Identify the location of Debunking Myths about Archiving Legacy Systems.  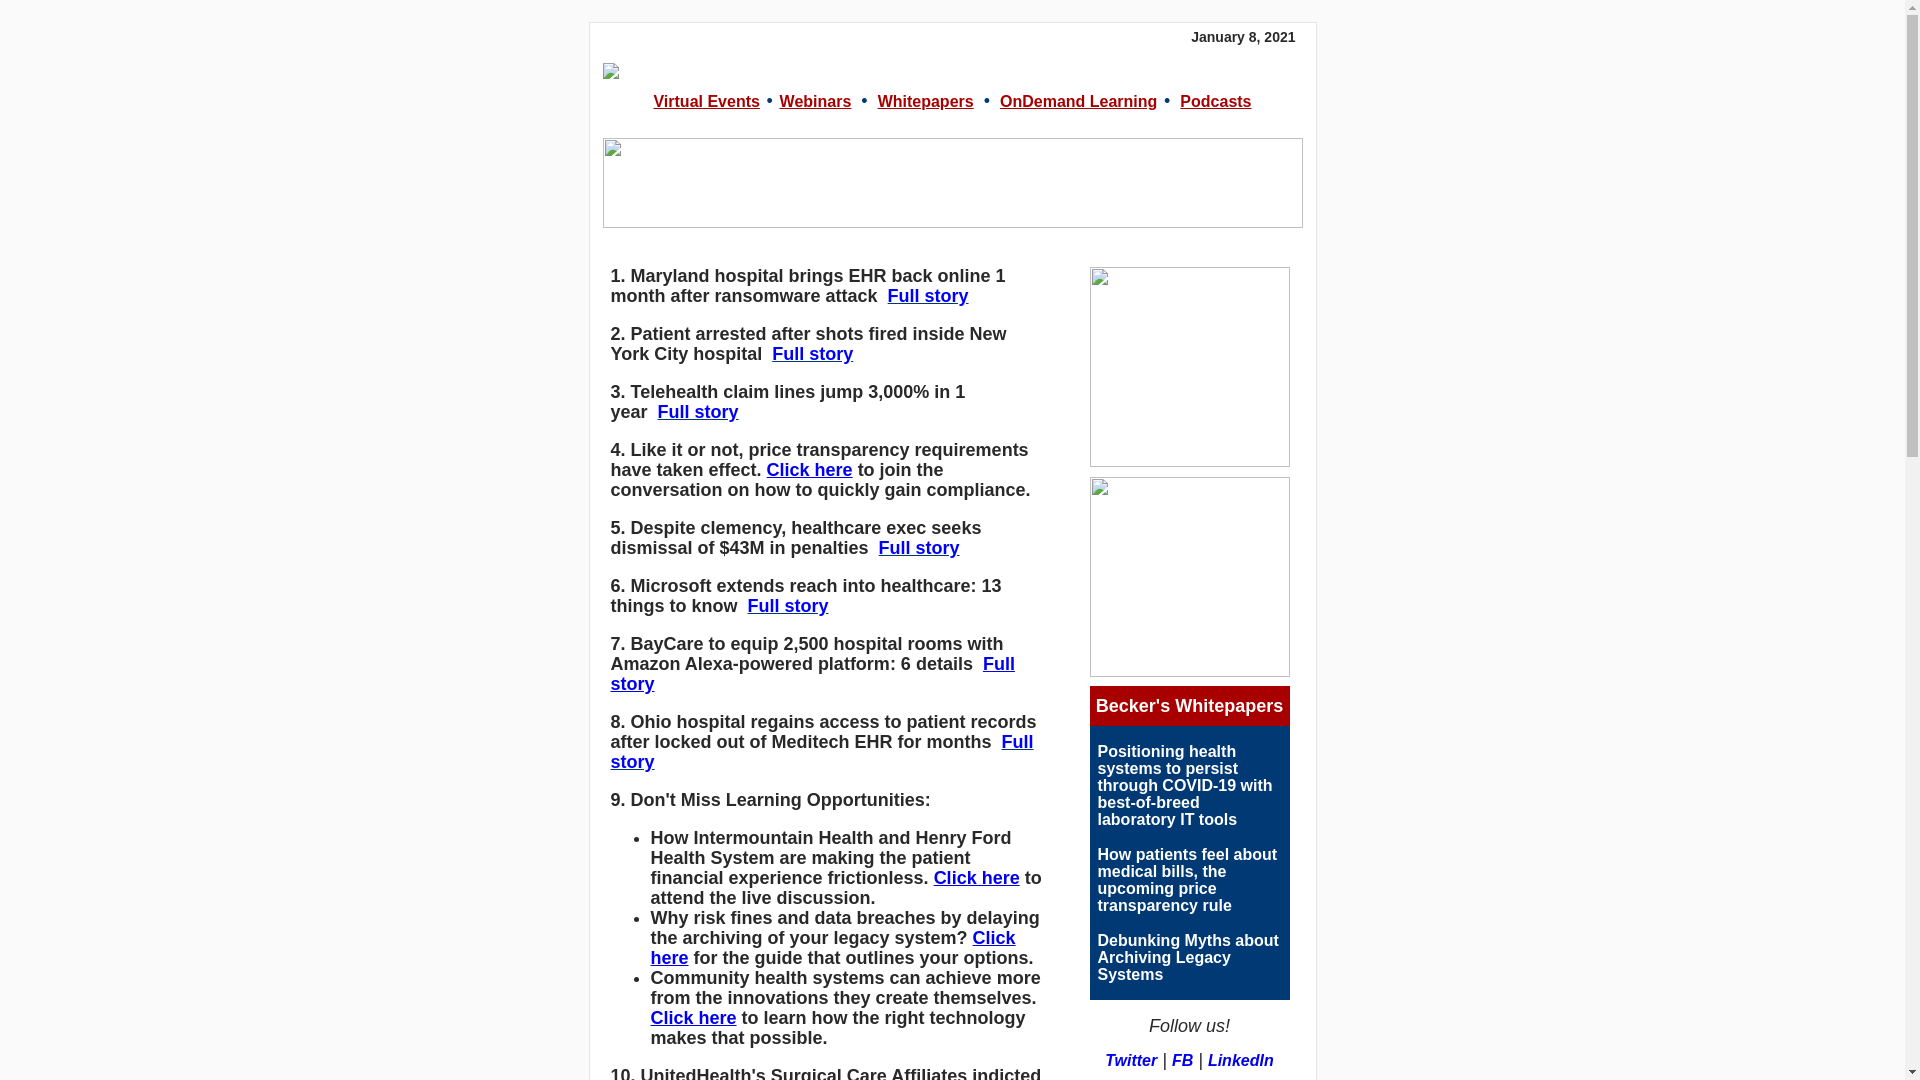
(1188, 957).